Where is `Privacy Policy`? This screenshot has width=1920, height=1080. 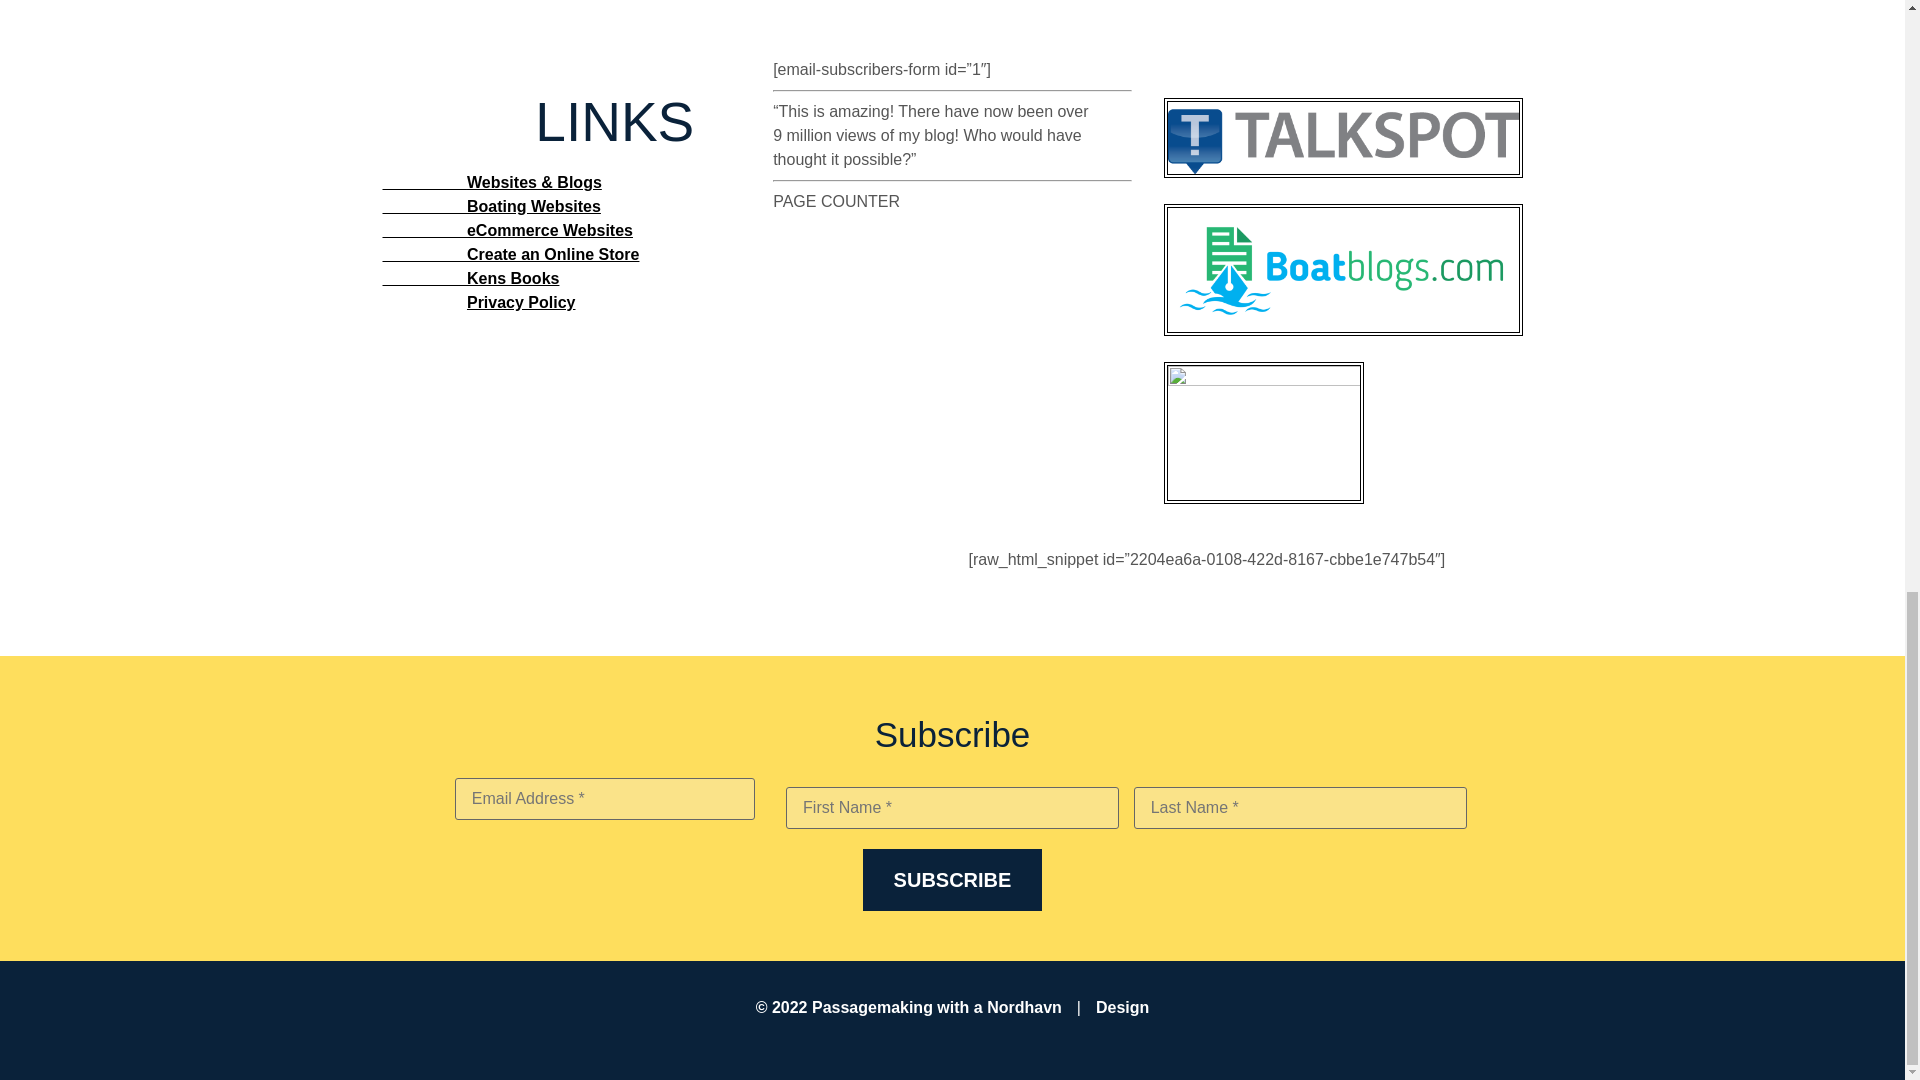
Privacy Policy is located at coordinates (521, 302).